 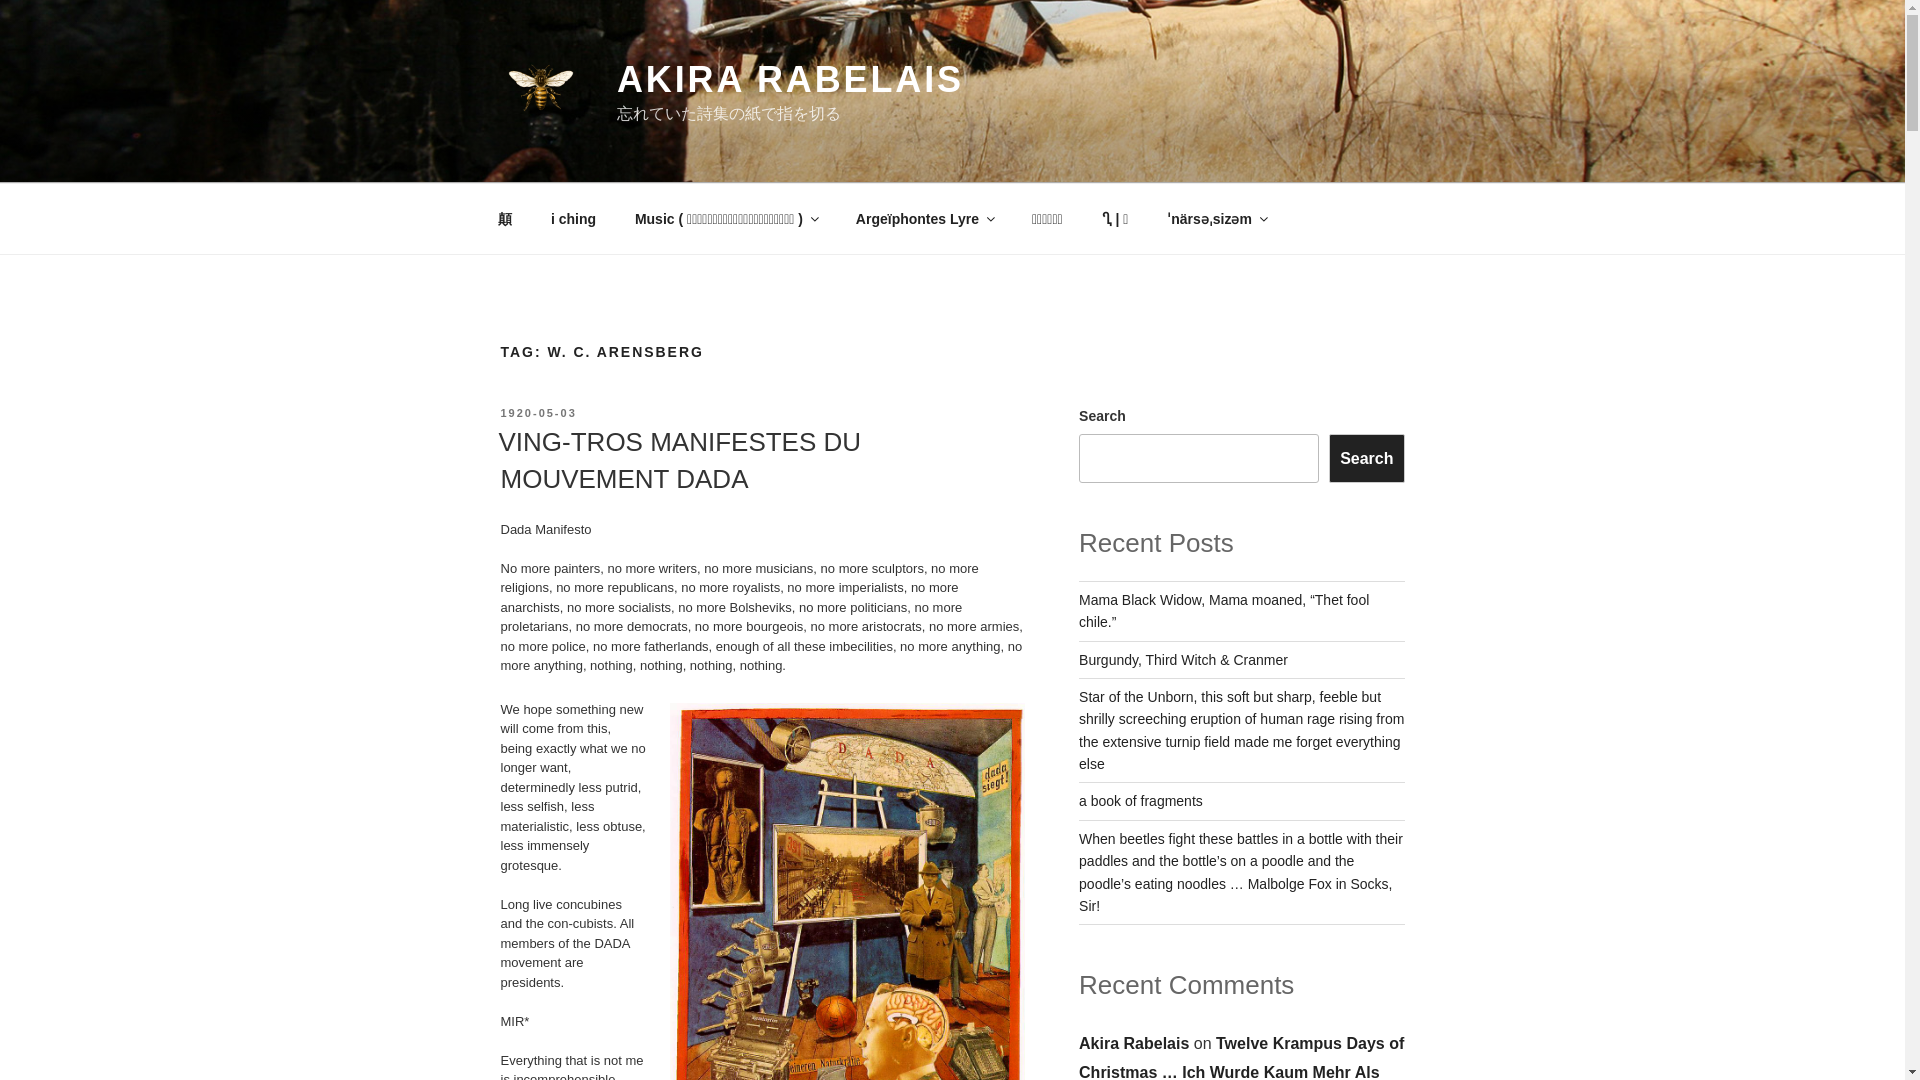 I want to click on VING-TROS MANIFESTES DU MOUVEMENT DADA, so click(x=678, y=459).